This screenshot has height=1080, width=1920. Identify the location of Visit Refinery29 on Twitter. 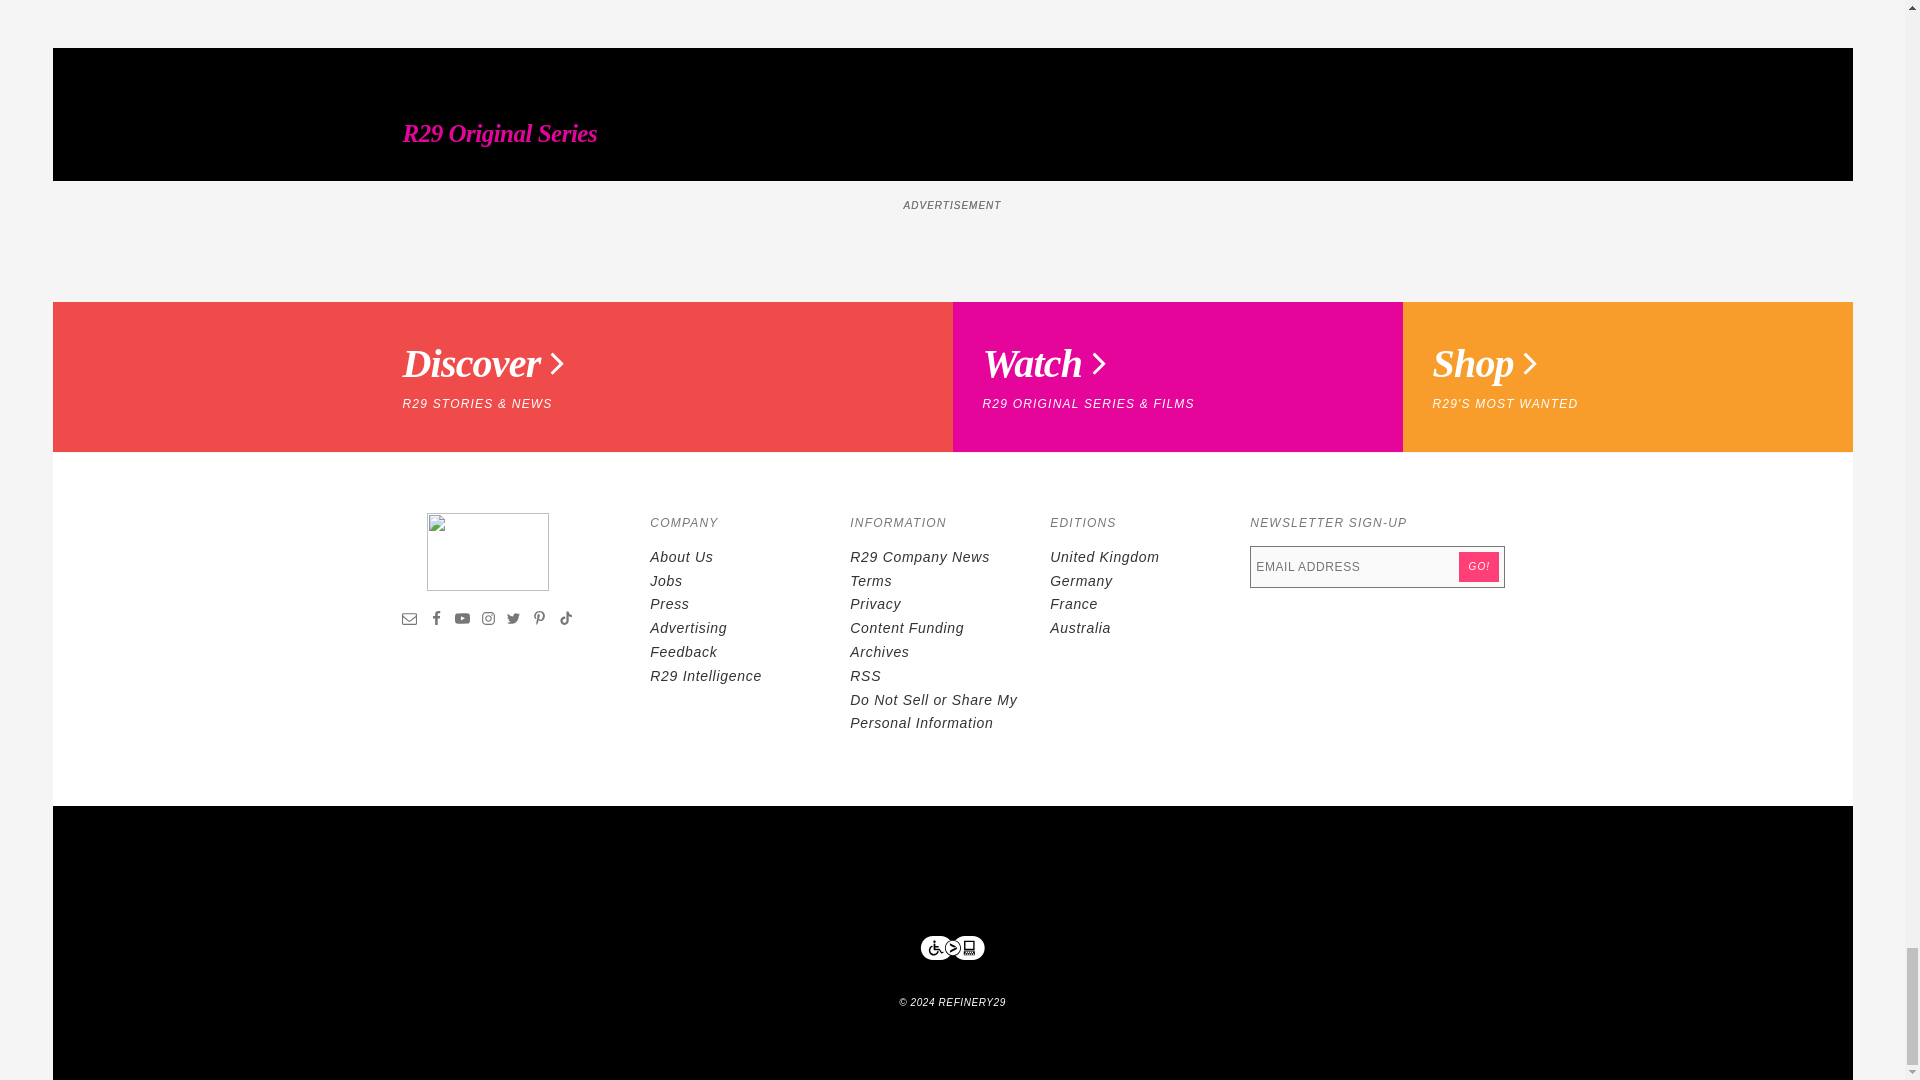
(513, 620).